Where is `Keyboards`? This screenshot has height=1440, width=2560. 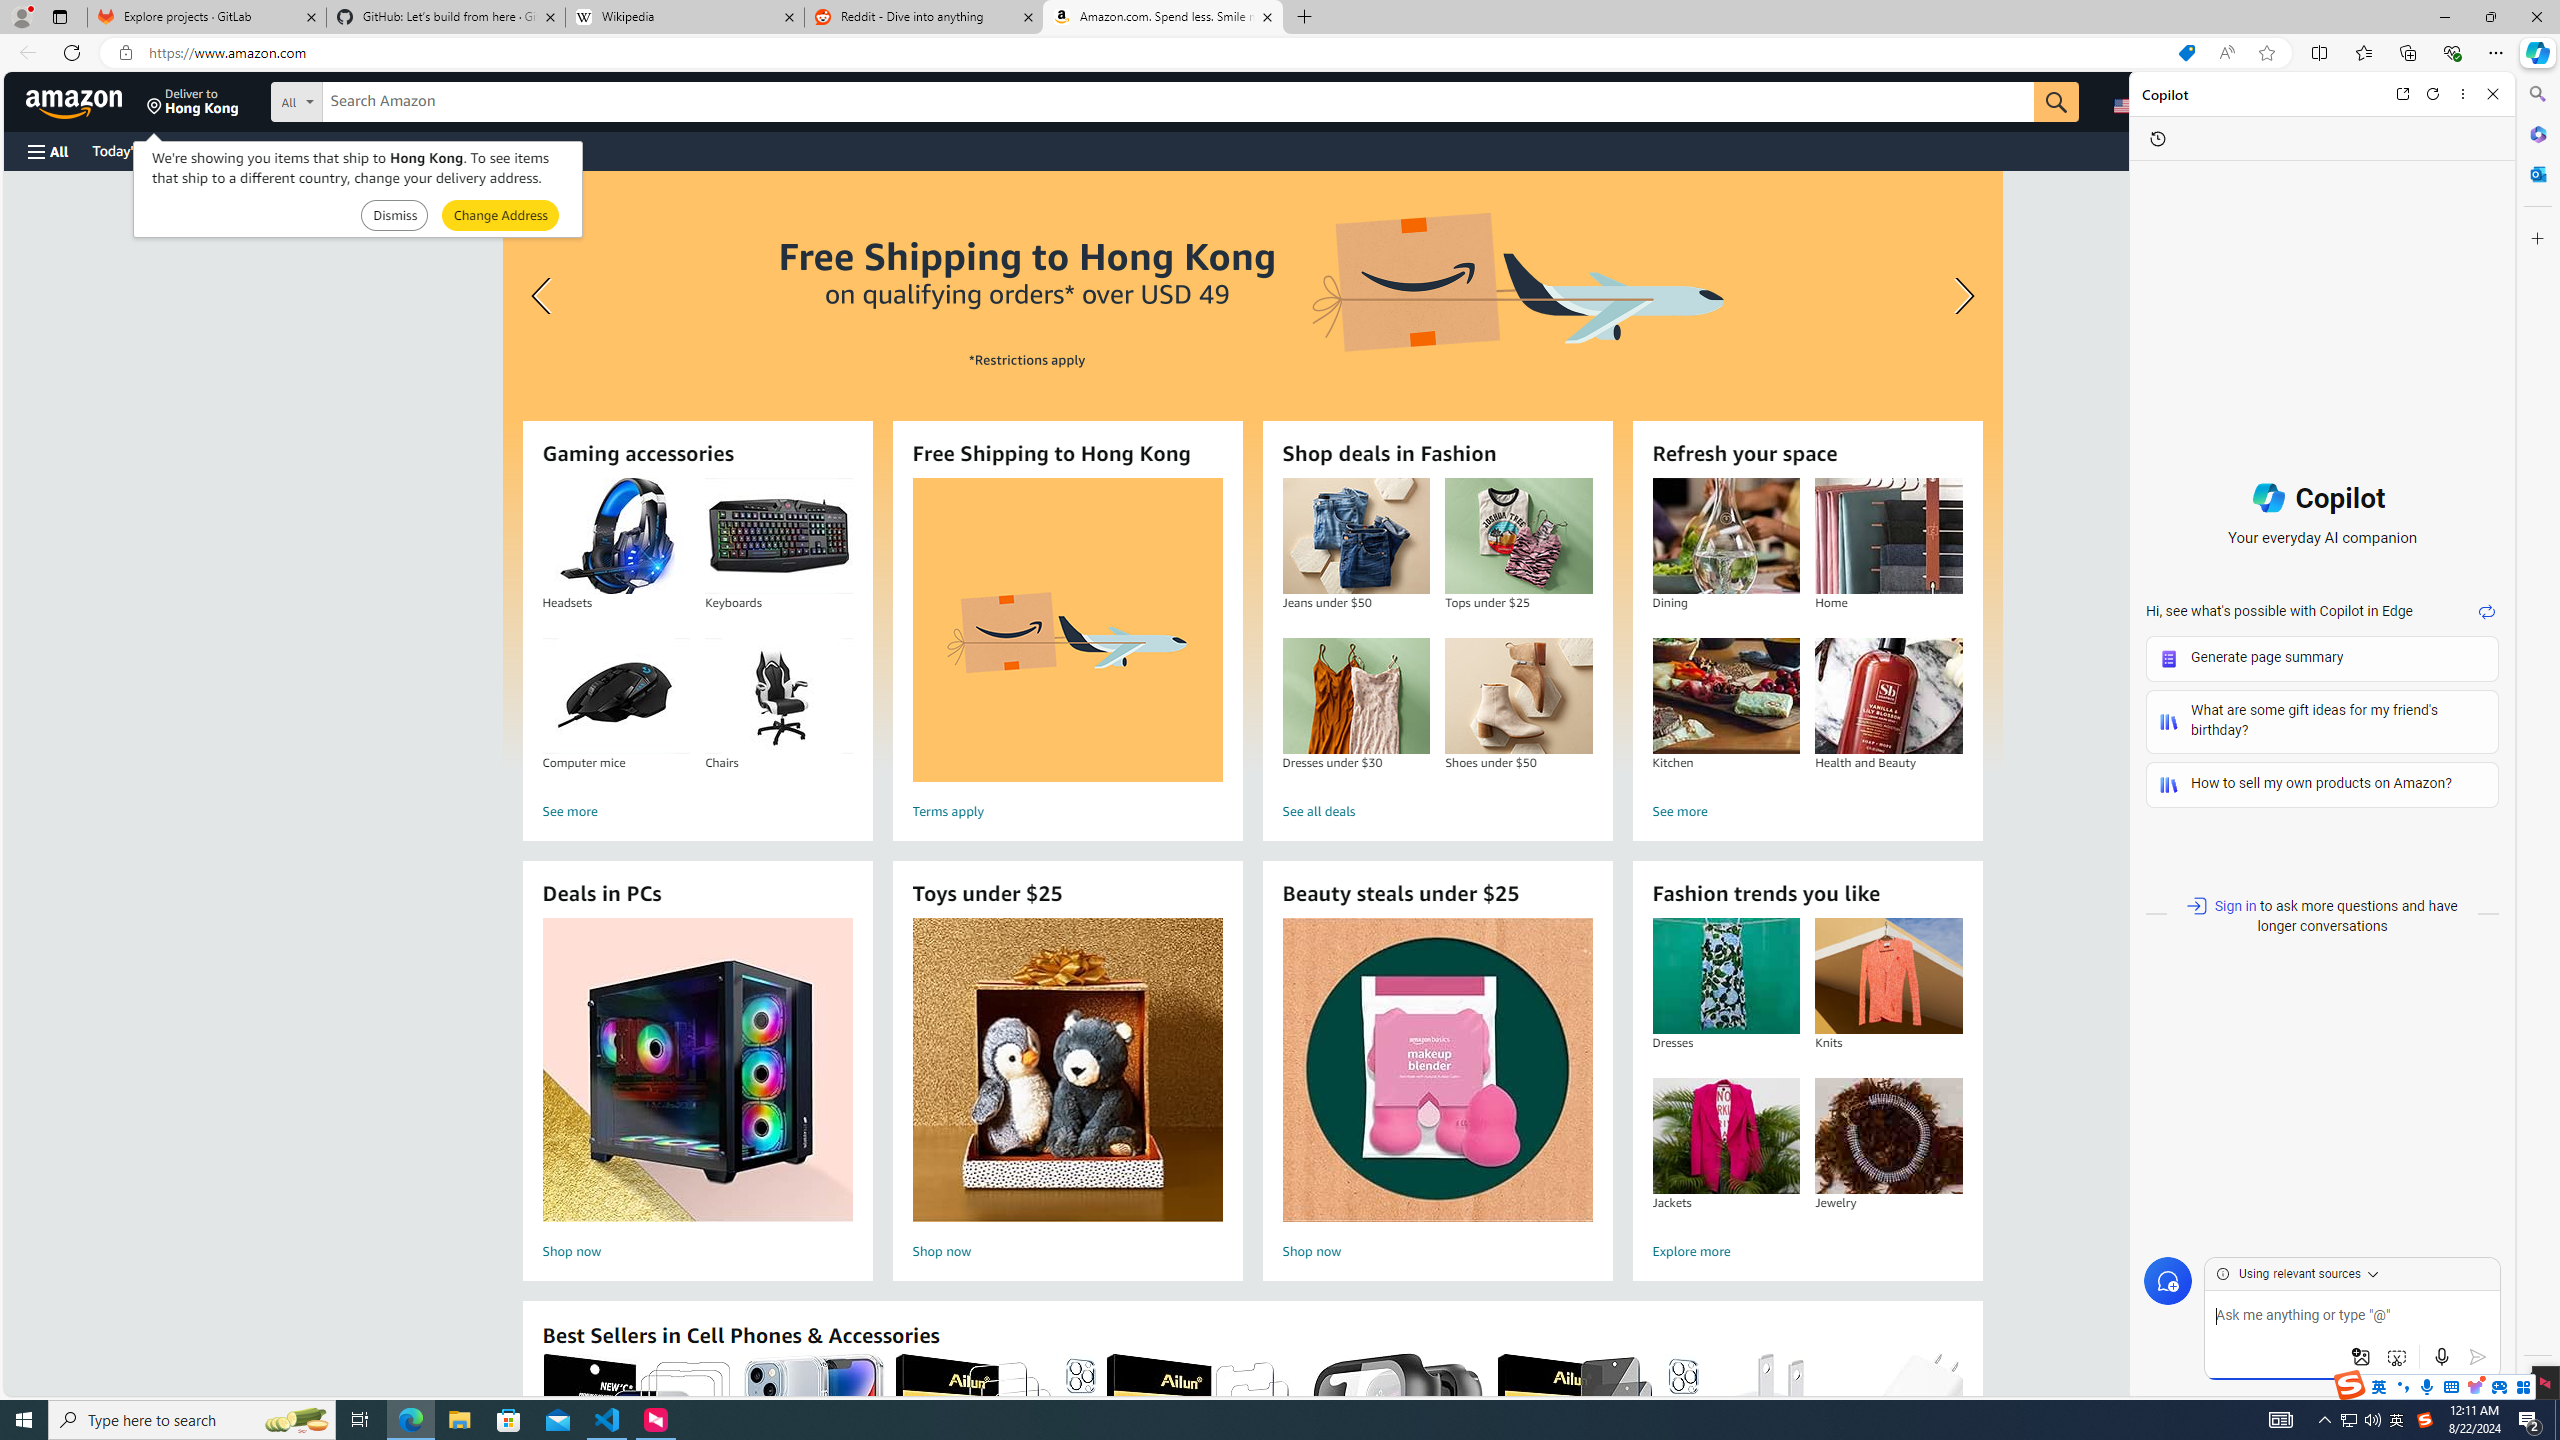
Keyboards is located at coordinates (778, 536).